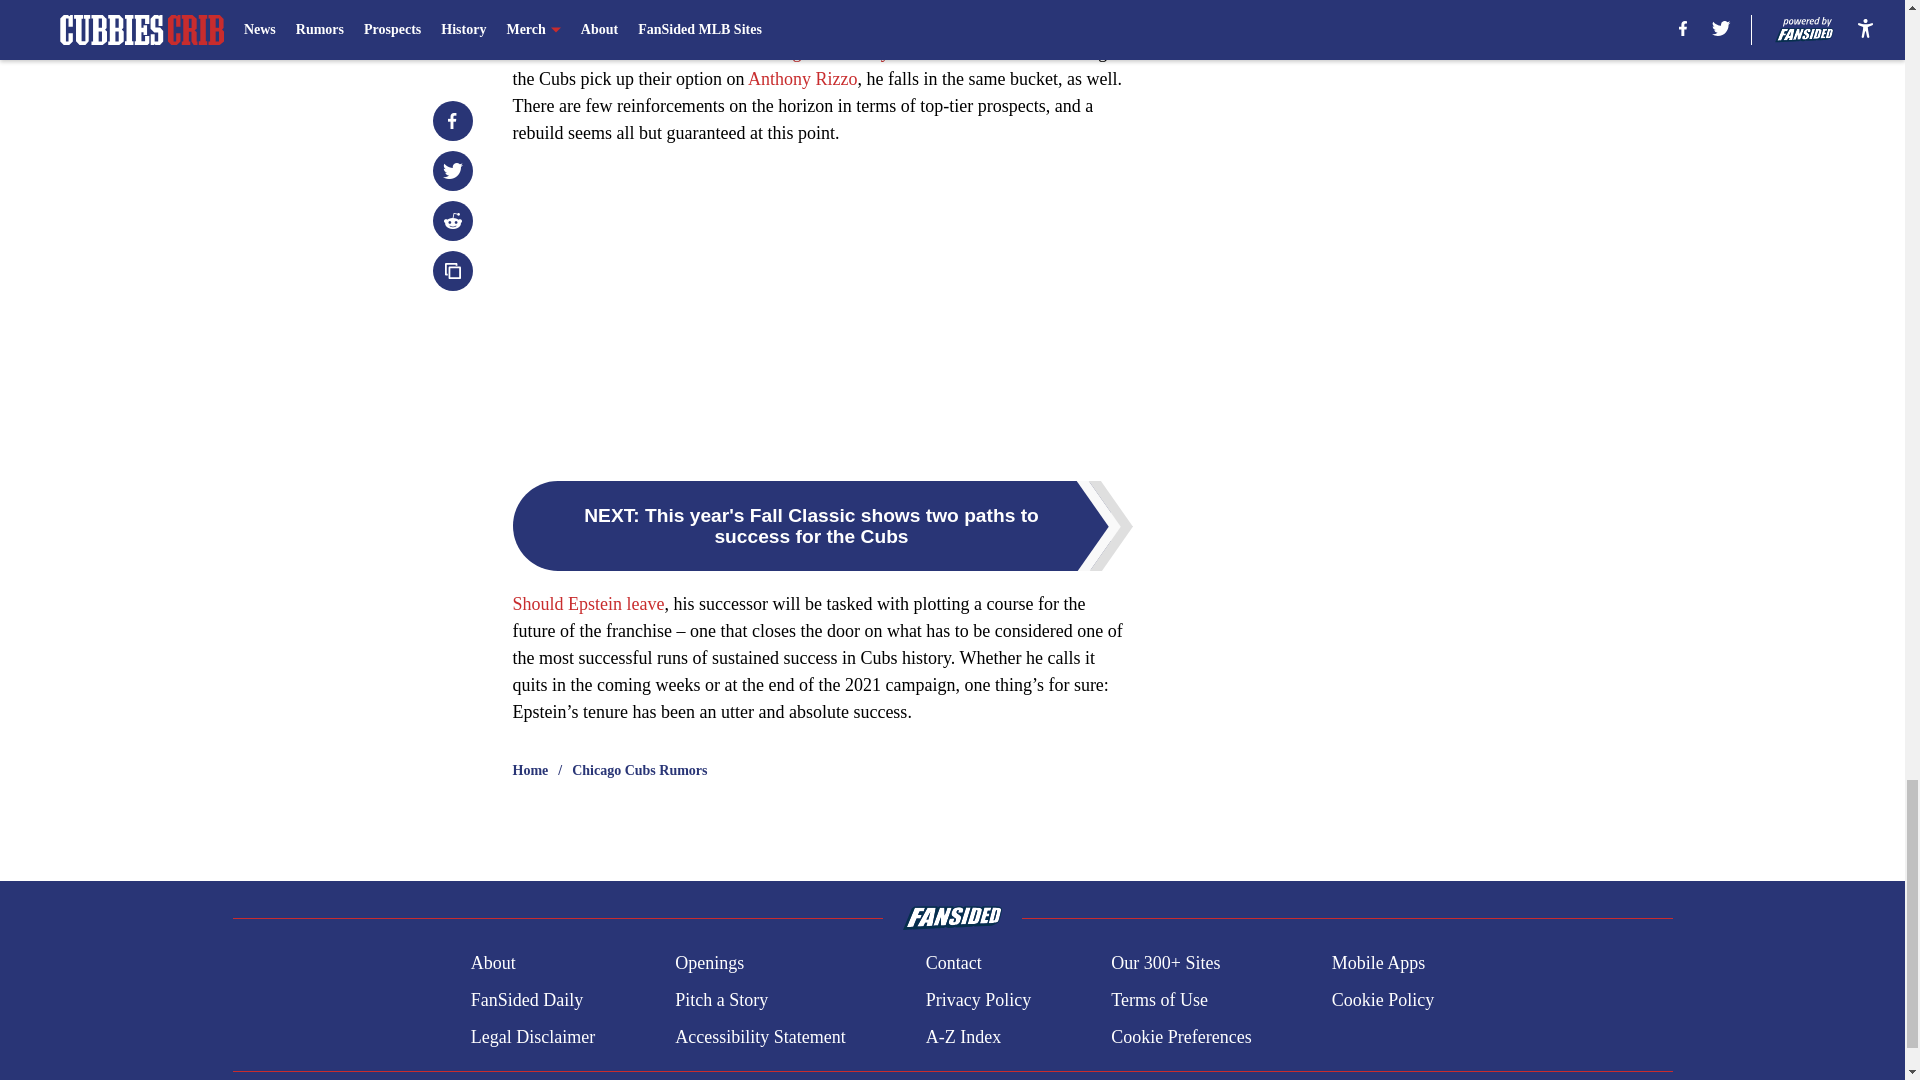  I want to click on Anthony Rizzo, so click(803, 78).